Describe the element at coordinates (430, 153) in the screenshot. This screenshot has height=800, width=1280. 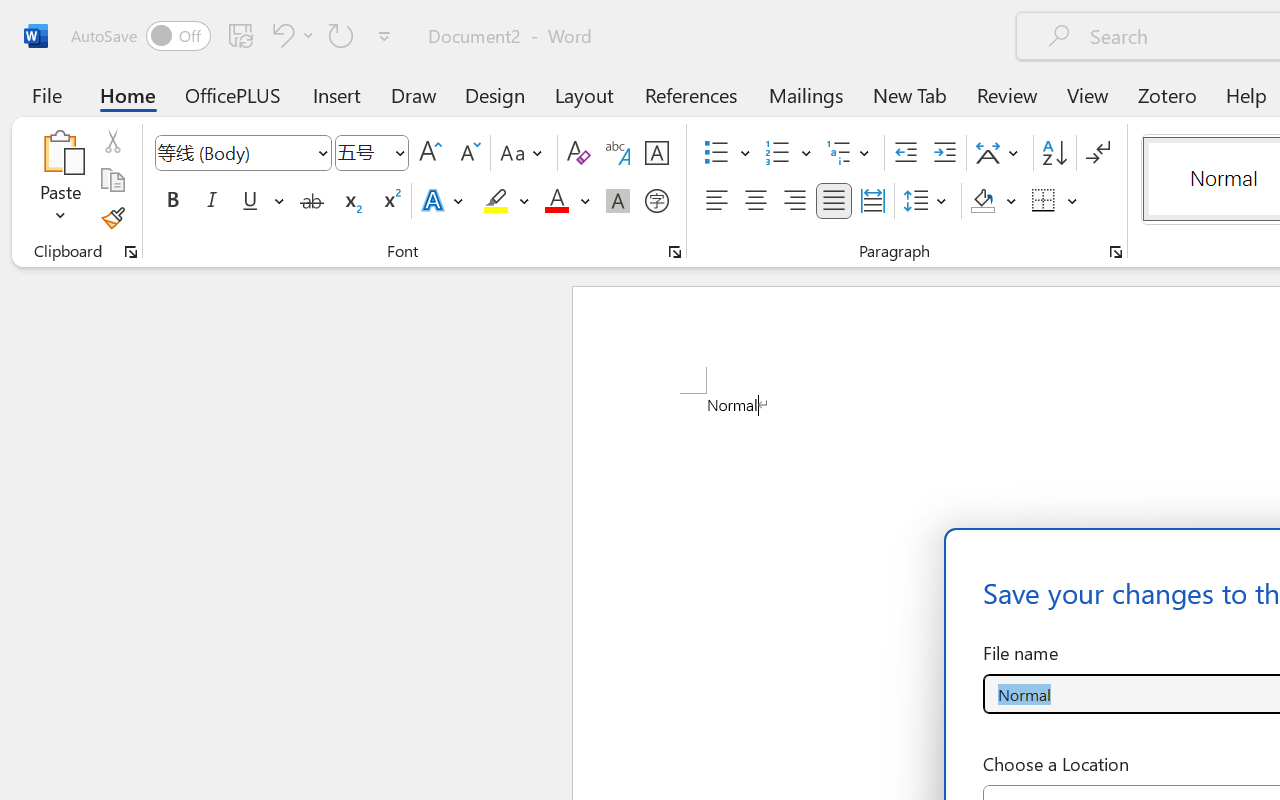
I see `Grow Font` at that location.